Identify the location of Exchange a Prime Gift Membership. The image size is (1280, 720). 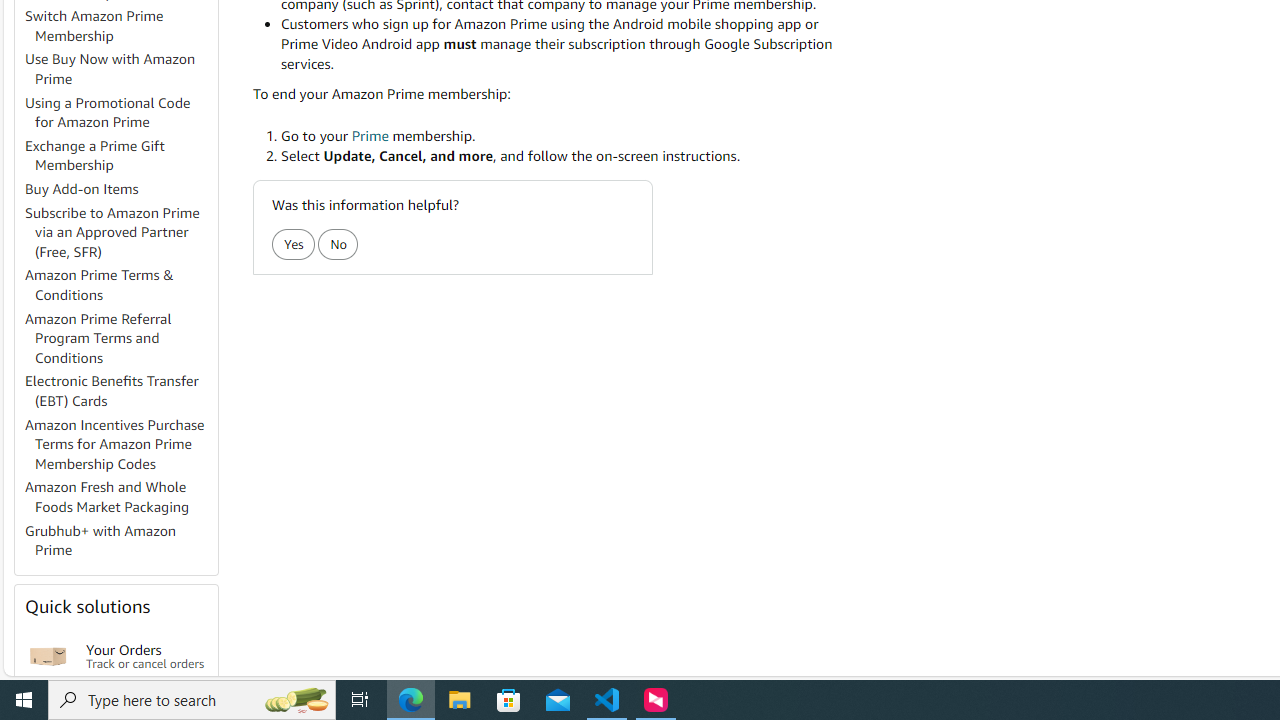
(120, 156).